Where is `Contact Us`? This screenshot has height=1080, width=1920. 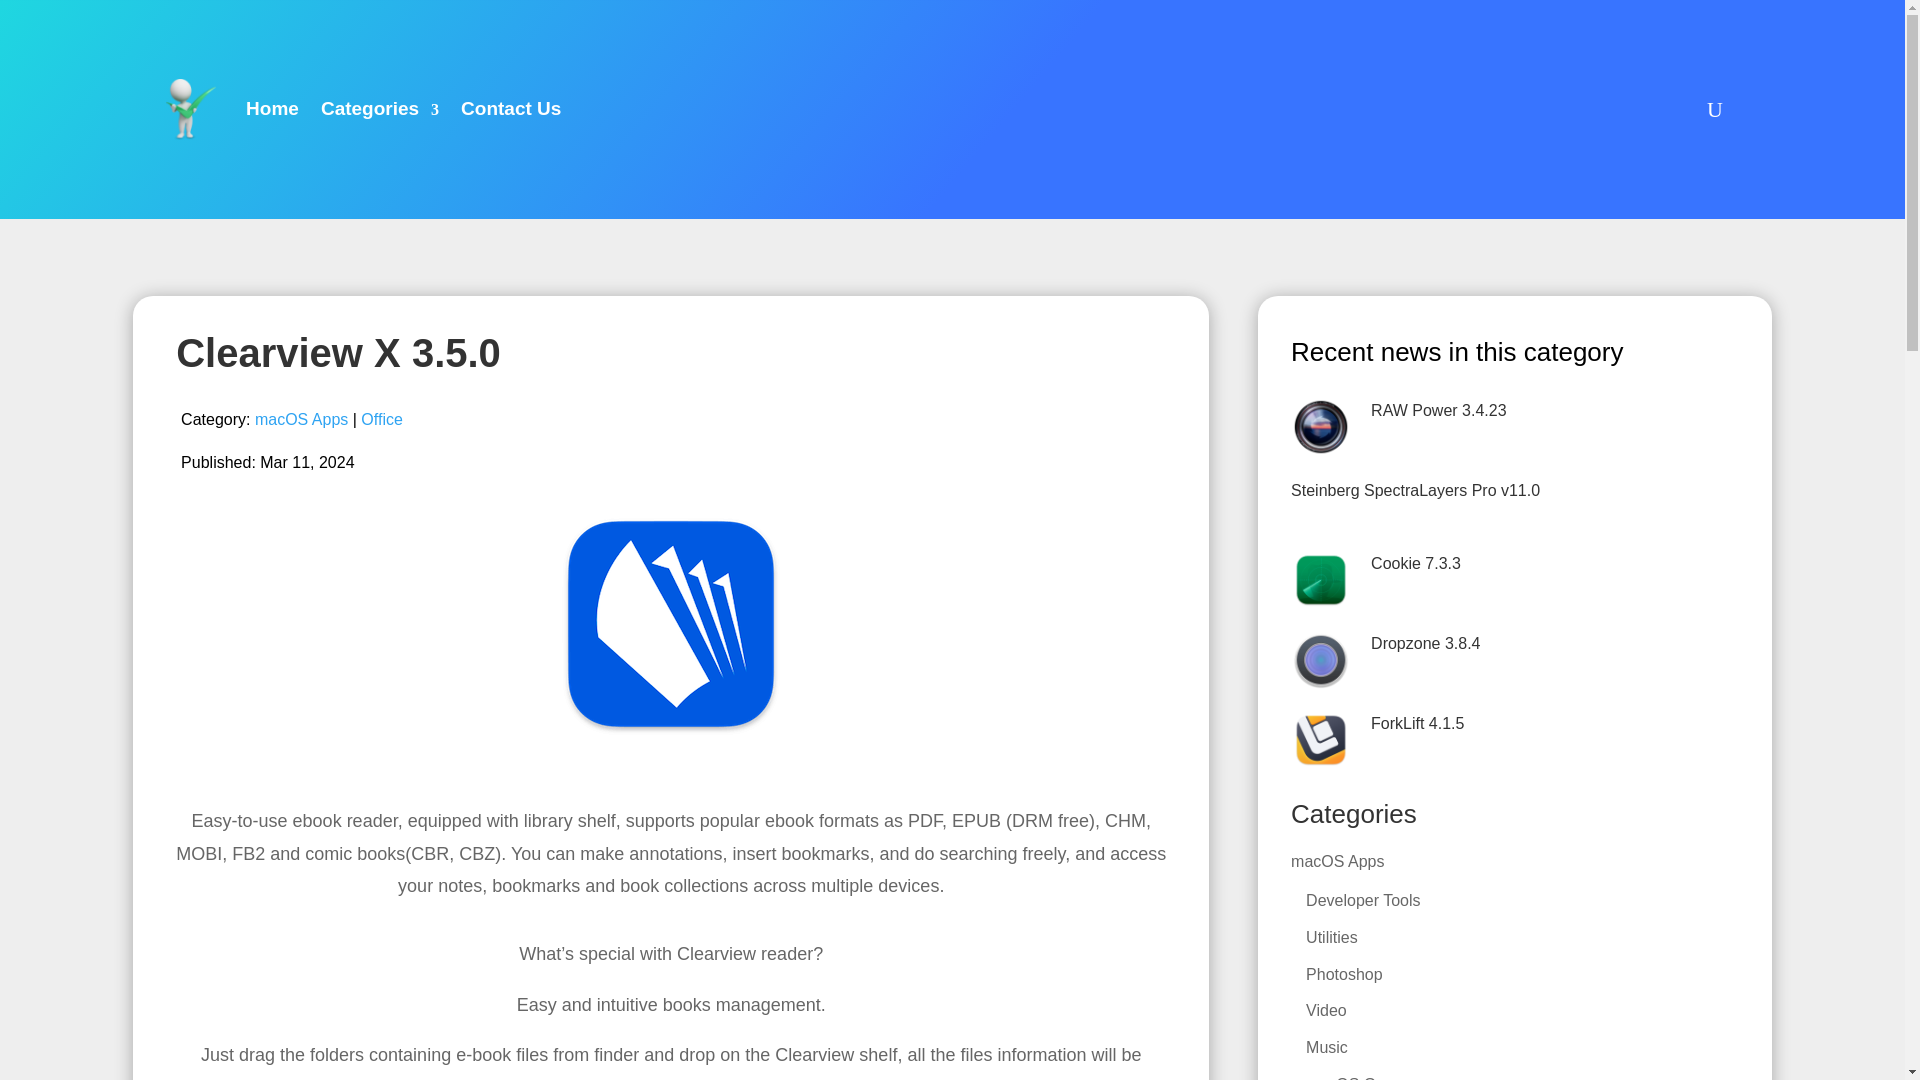
Contact Us is located at coordinates (510, 109).